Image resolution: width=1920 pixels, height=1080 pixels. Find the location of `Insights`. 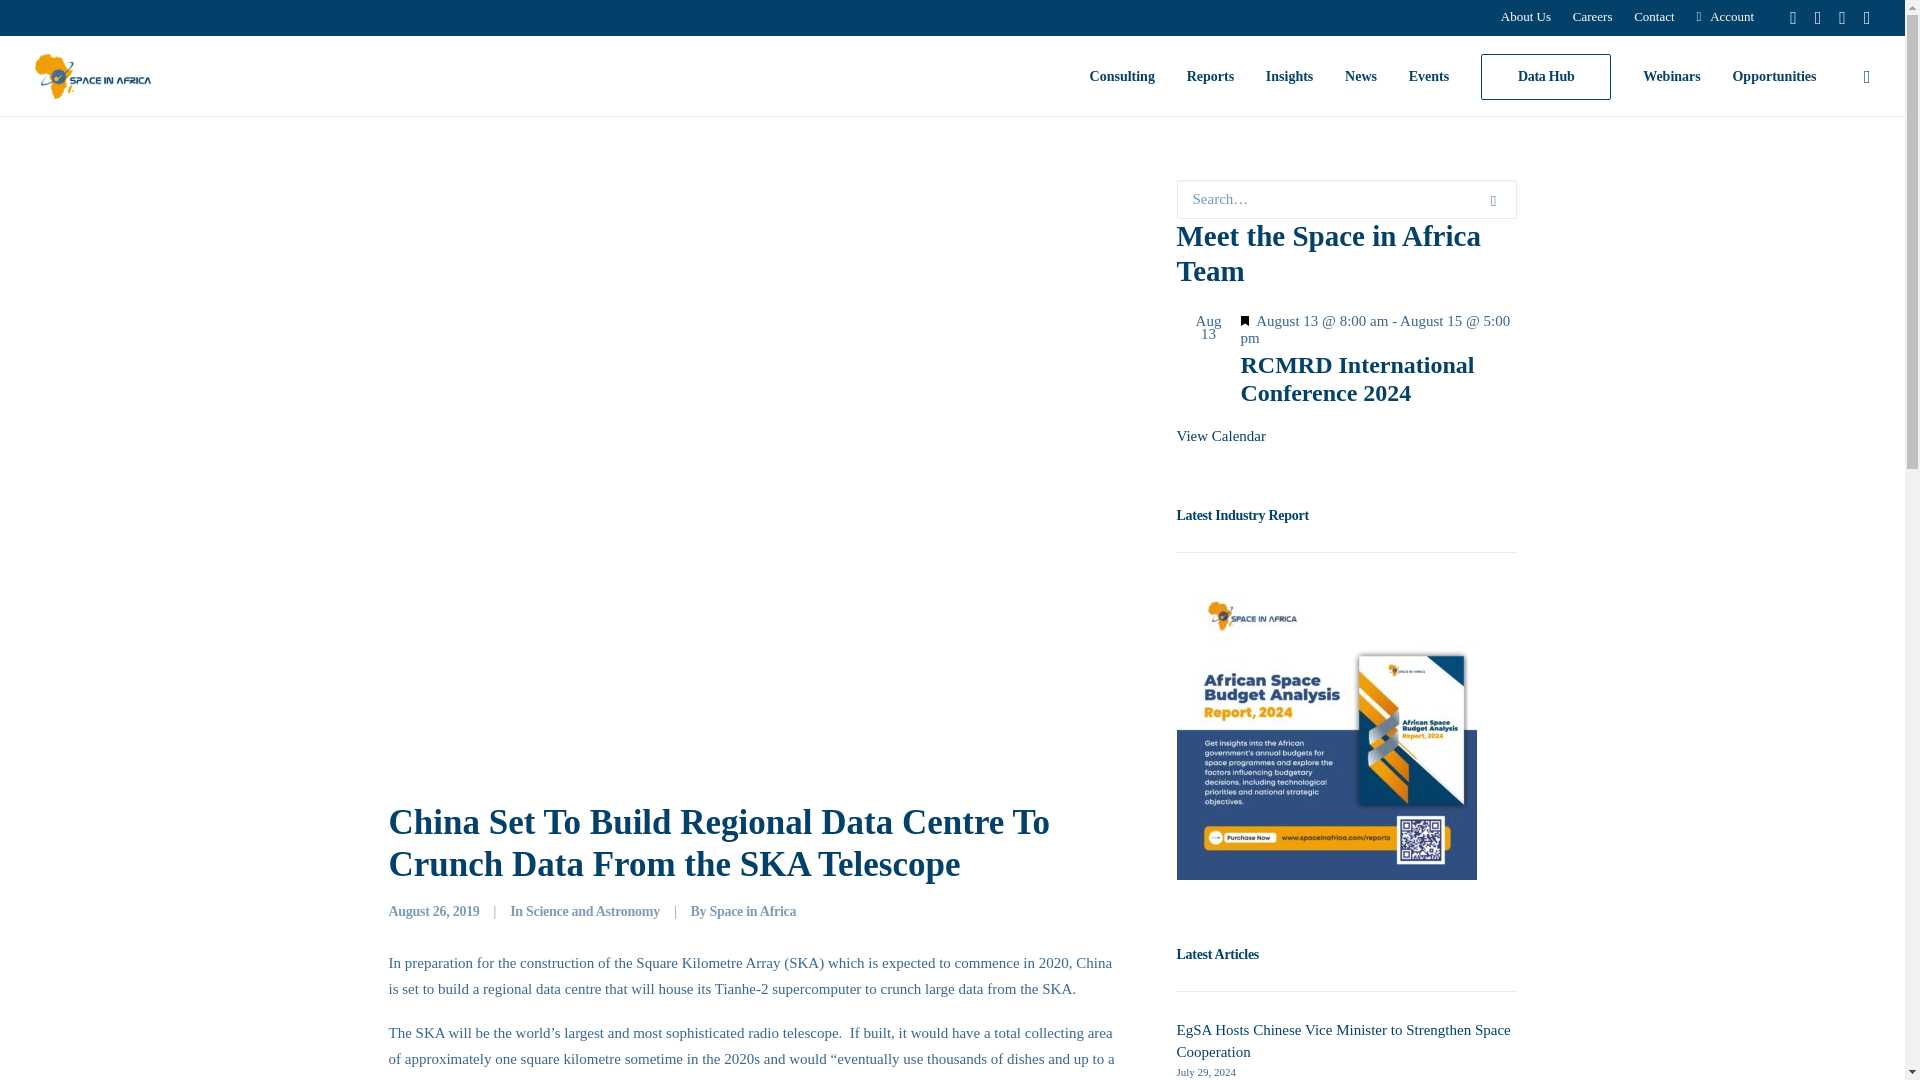

Insights is located at coordinates (1288, 76).